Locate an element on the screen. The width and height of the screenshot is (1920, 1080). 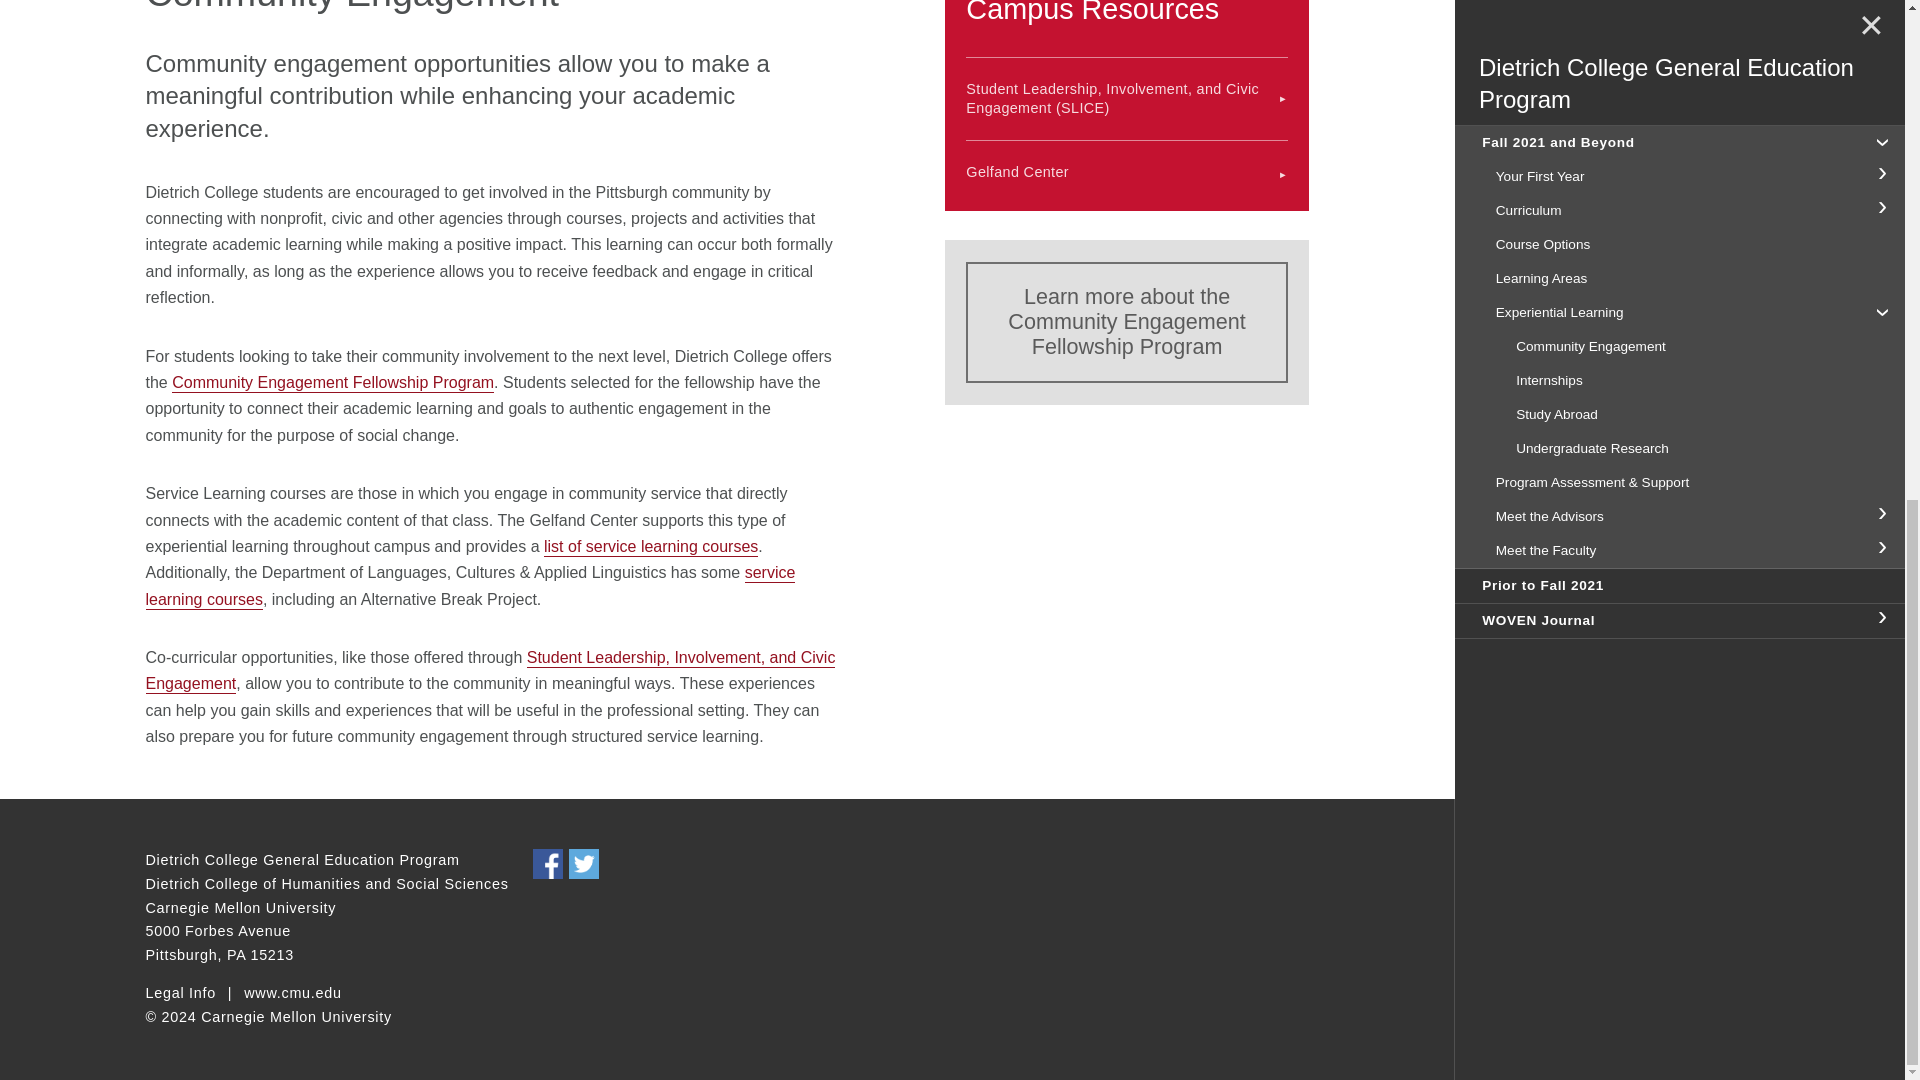
service learning courses is located at coordinates (470, 586).